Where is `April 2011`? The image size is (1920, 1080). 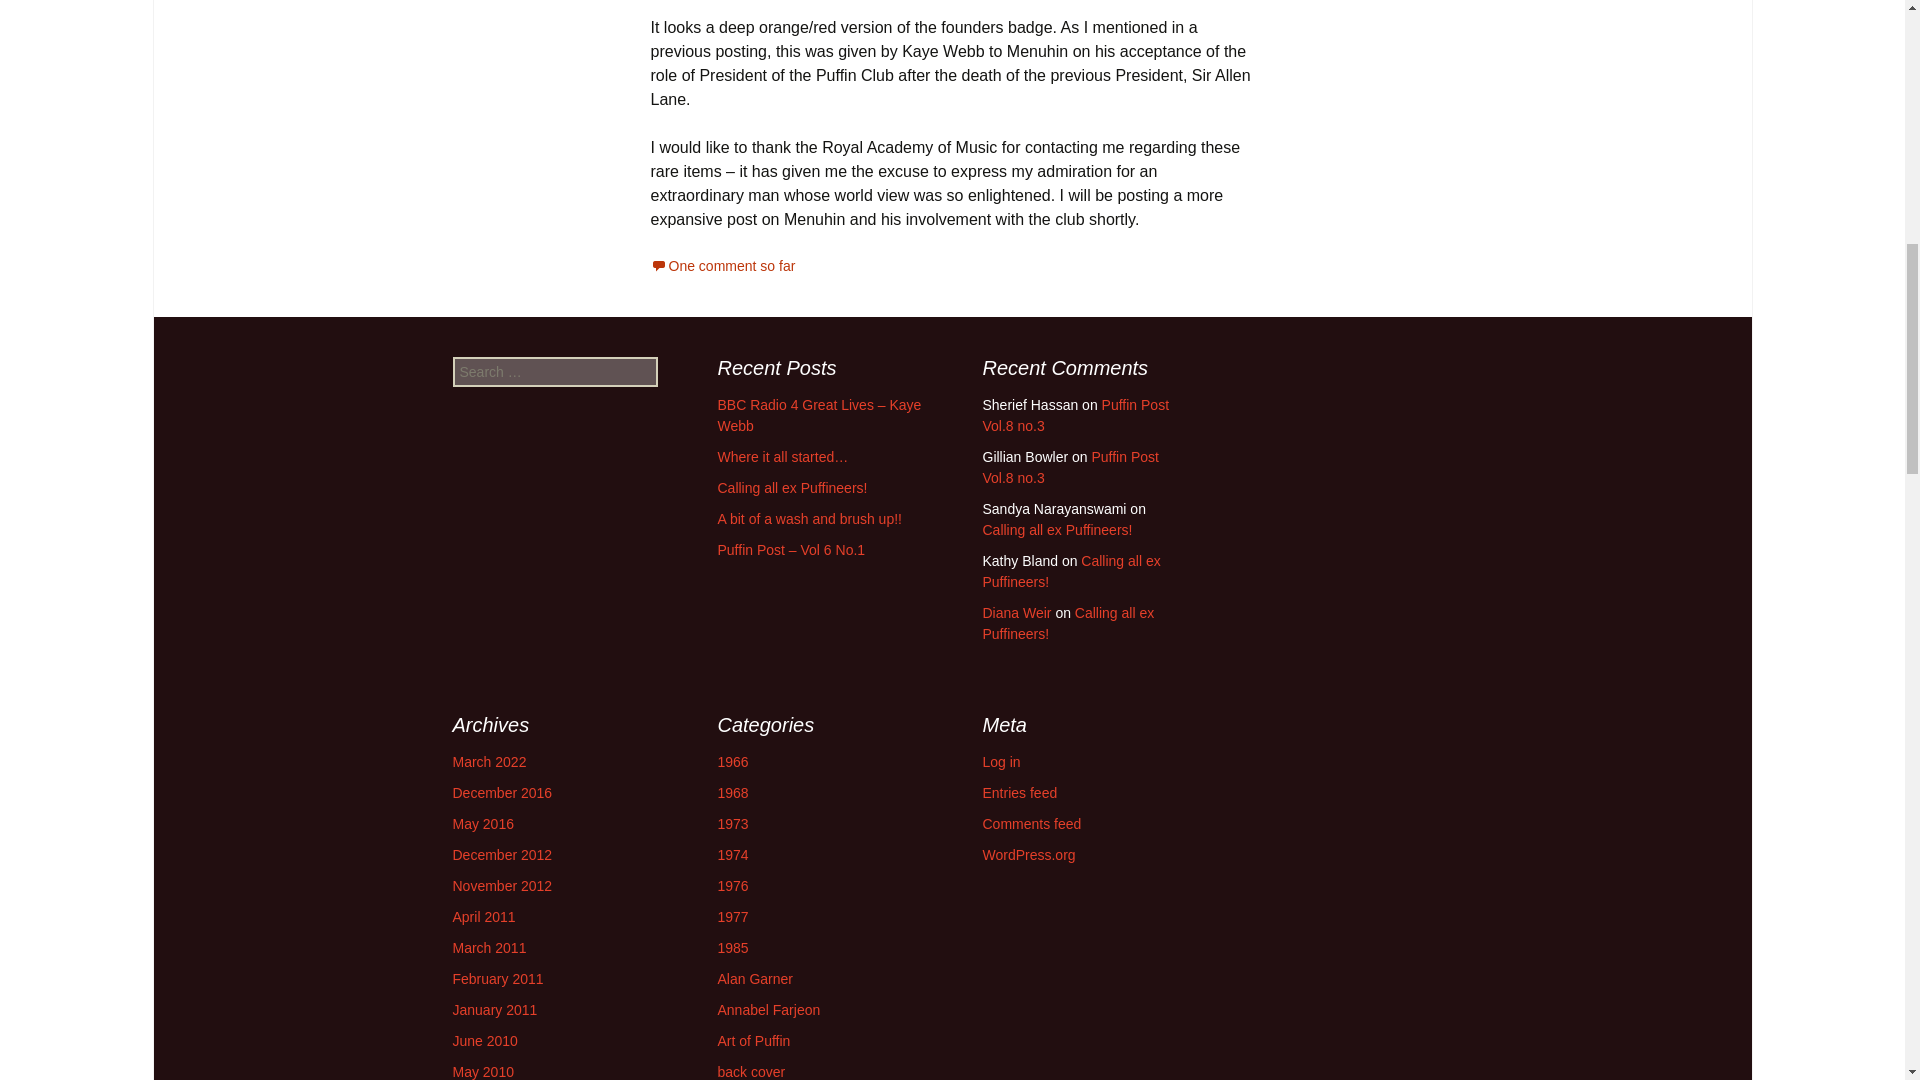
April 2011 is located at coordinates (482, 916).